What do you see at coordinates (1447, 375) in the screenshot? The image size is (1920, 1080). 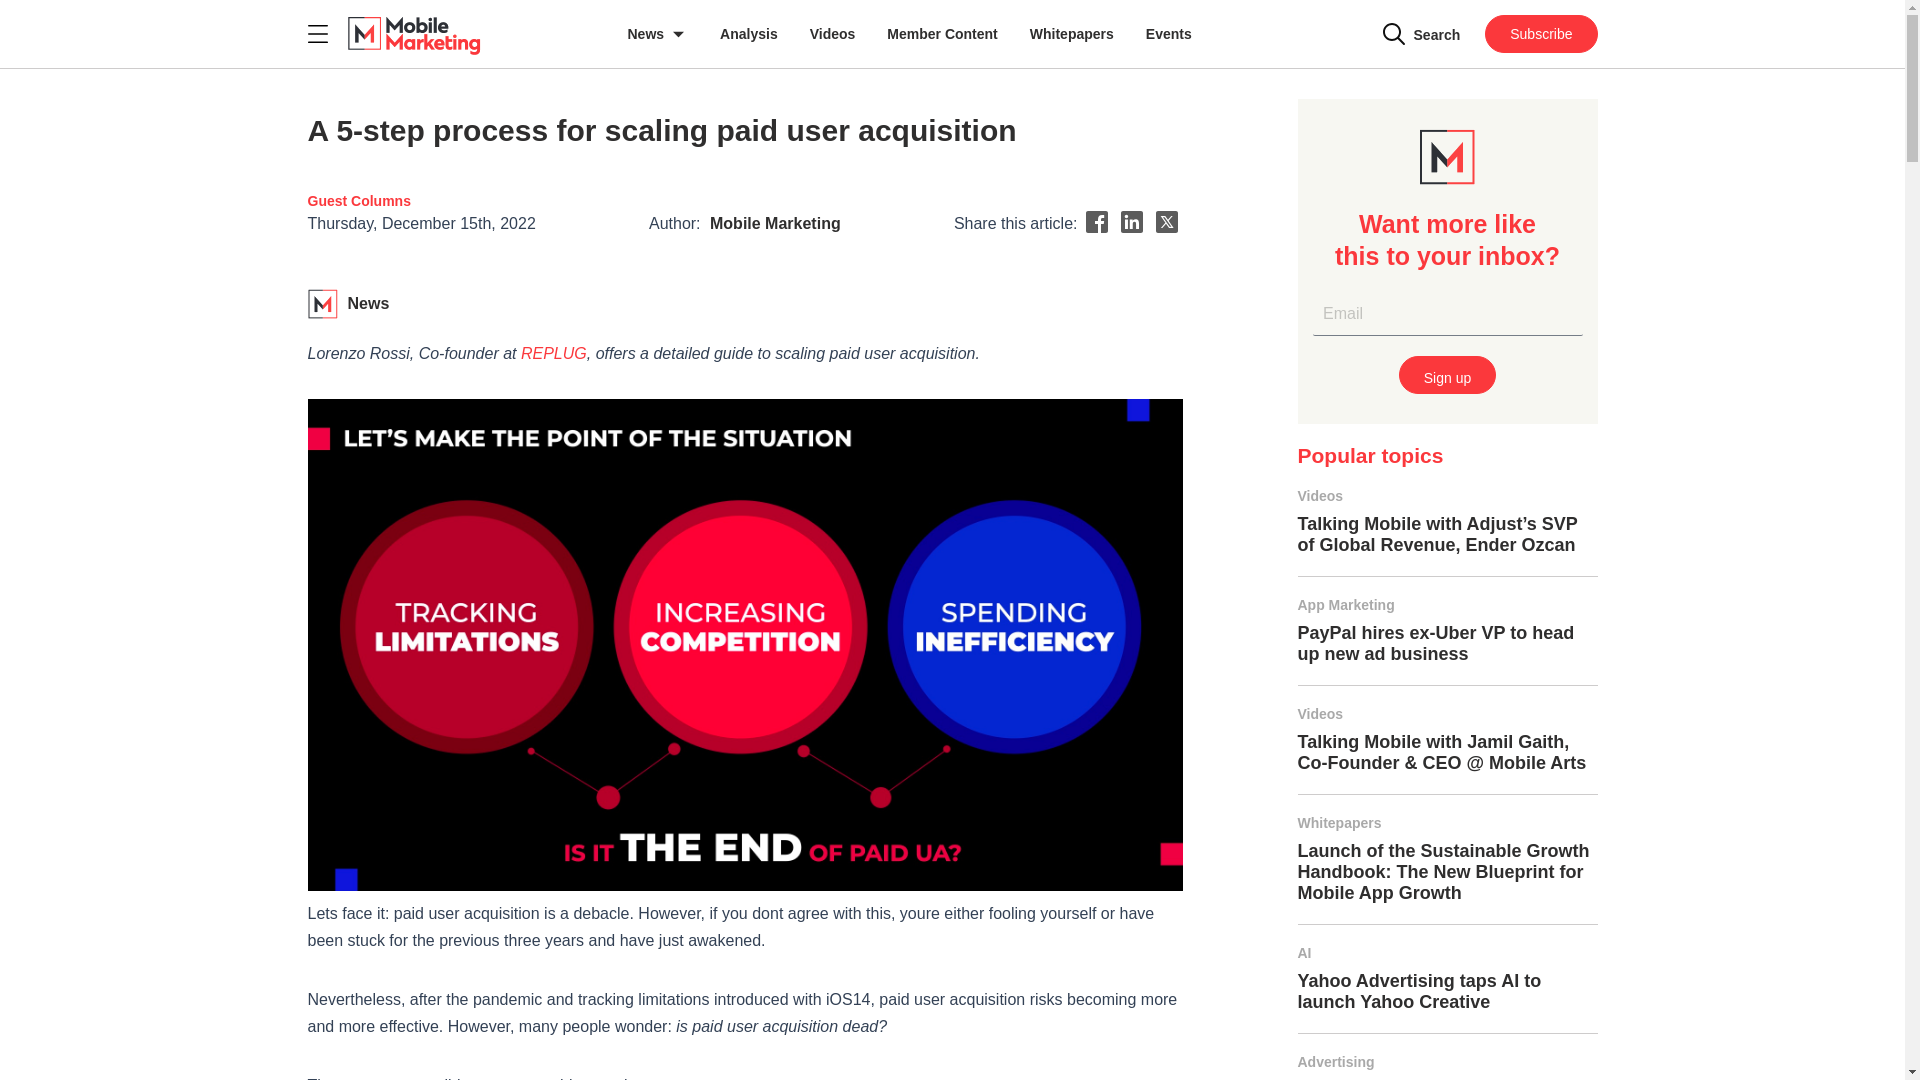 I see `Sign up` at bounding box center [1447, 375].